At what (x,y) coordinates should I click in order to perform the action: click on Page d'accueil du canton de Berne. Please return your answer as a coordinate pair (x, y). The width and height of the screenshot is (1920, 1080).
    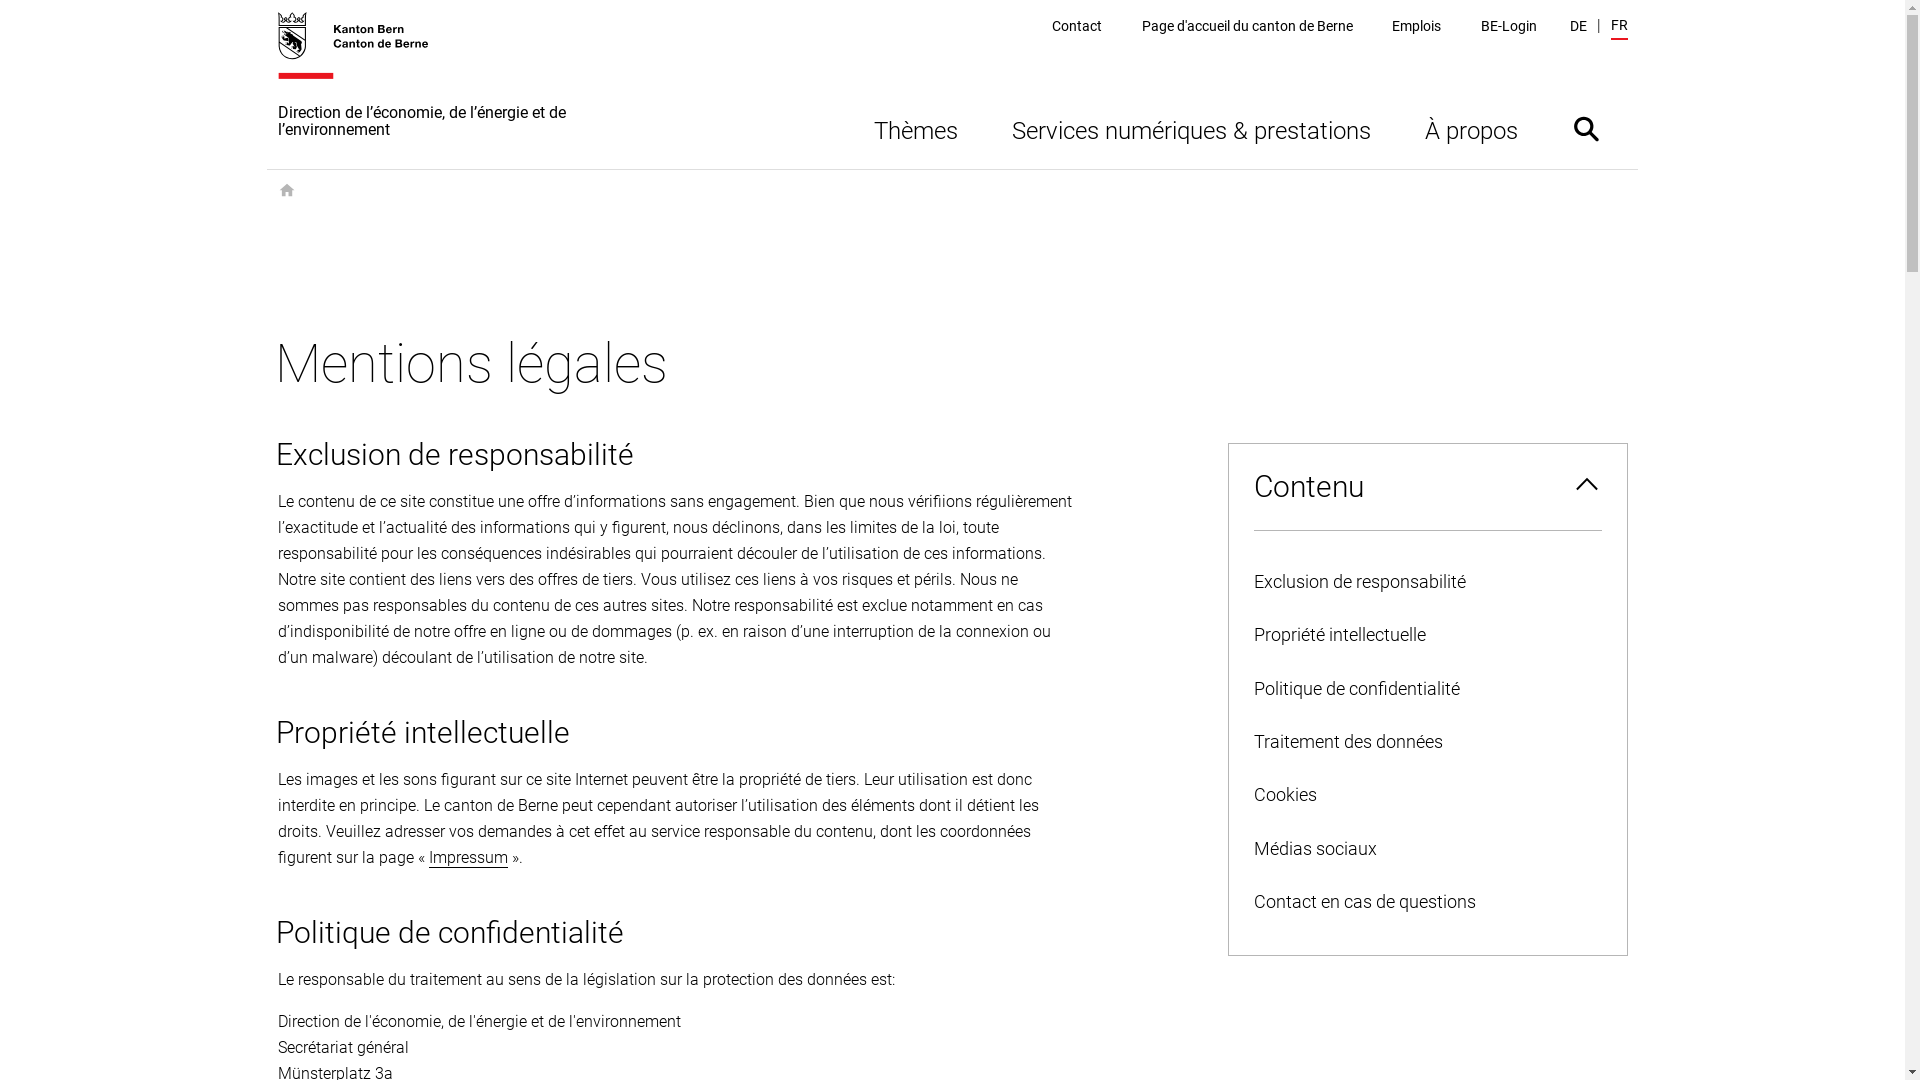
    Looking at the image, I should click on (1248, 26).